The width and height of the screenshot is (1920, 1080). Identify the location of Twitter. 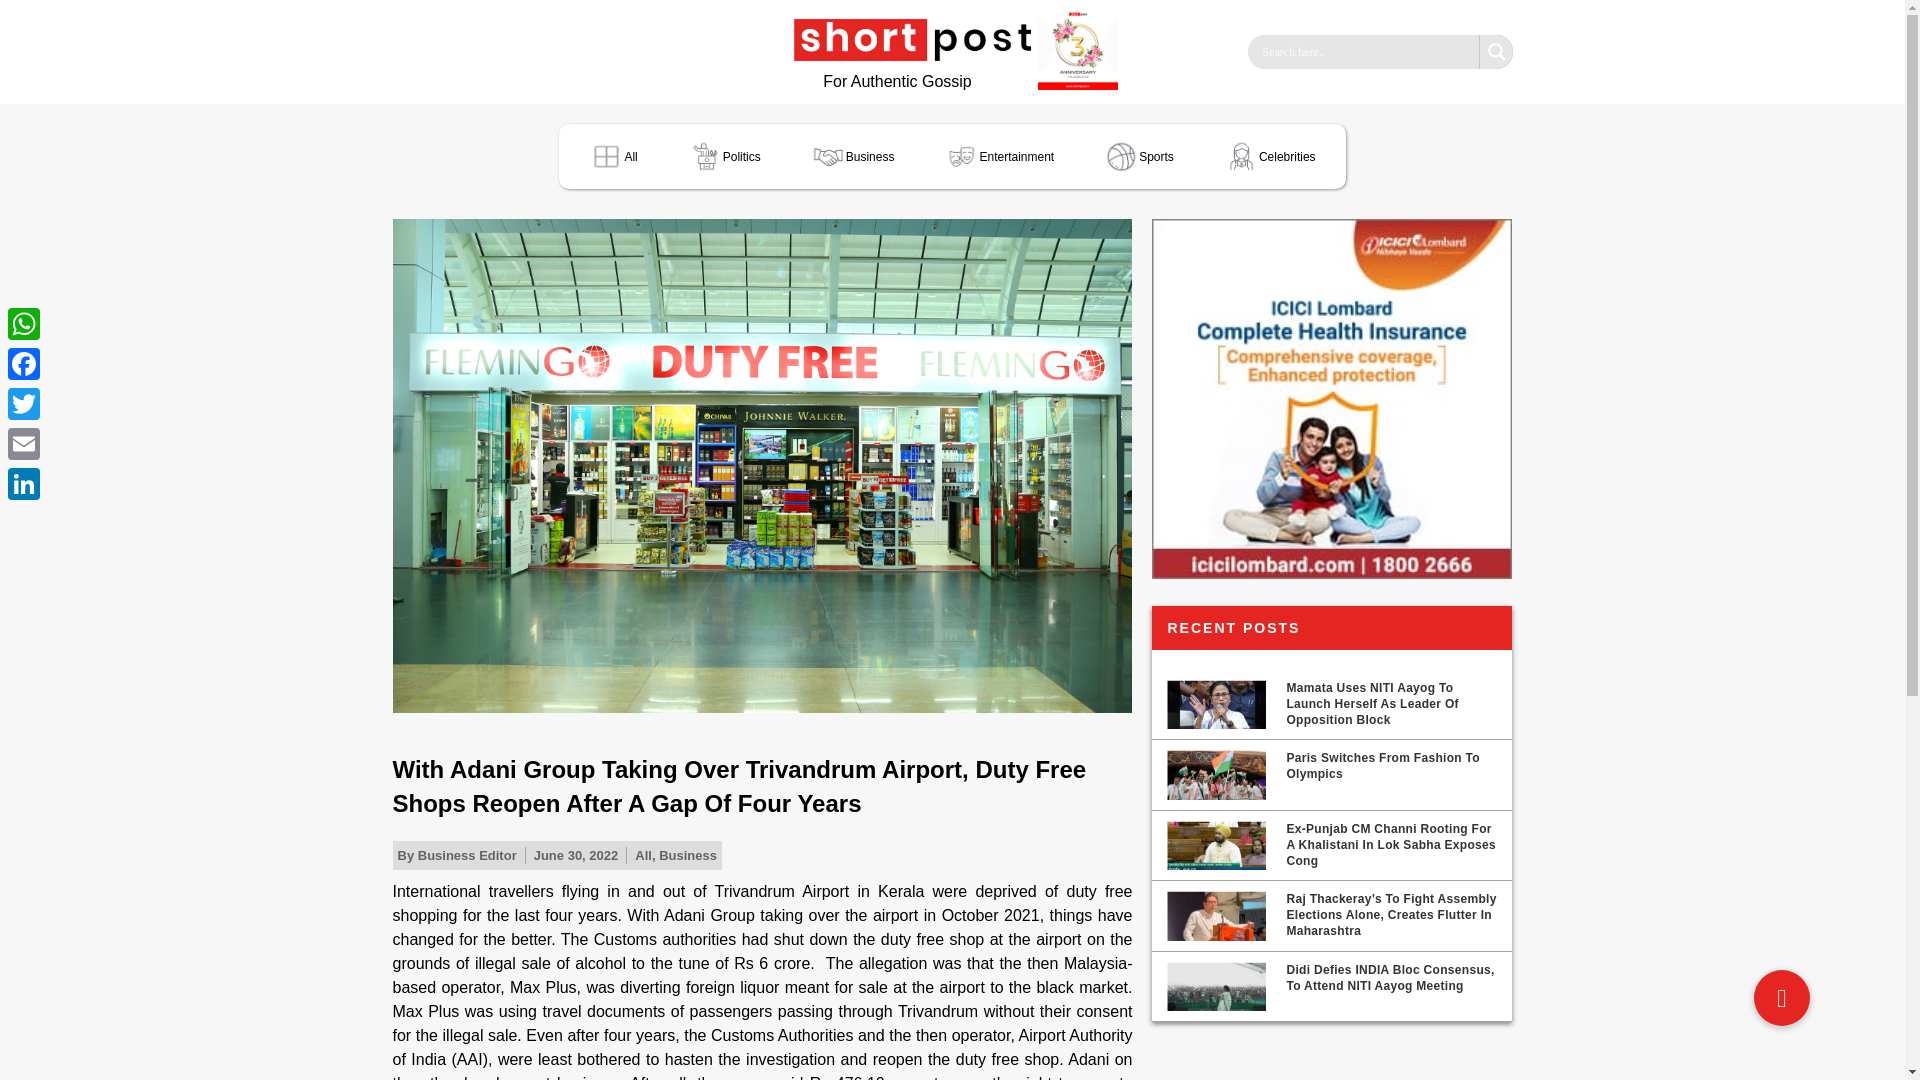
(24, 404).